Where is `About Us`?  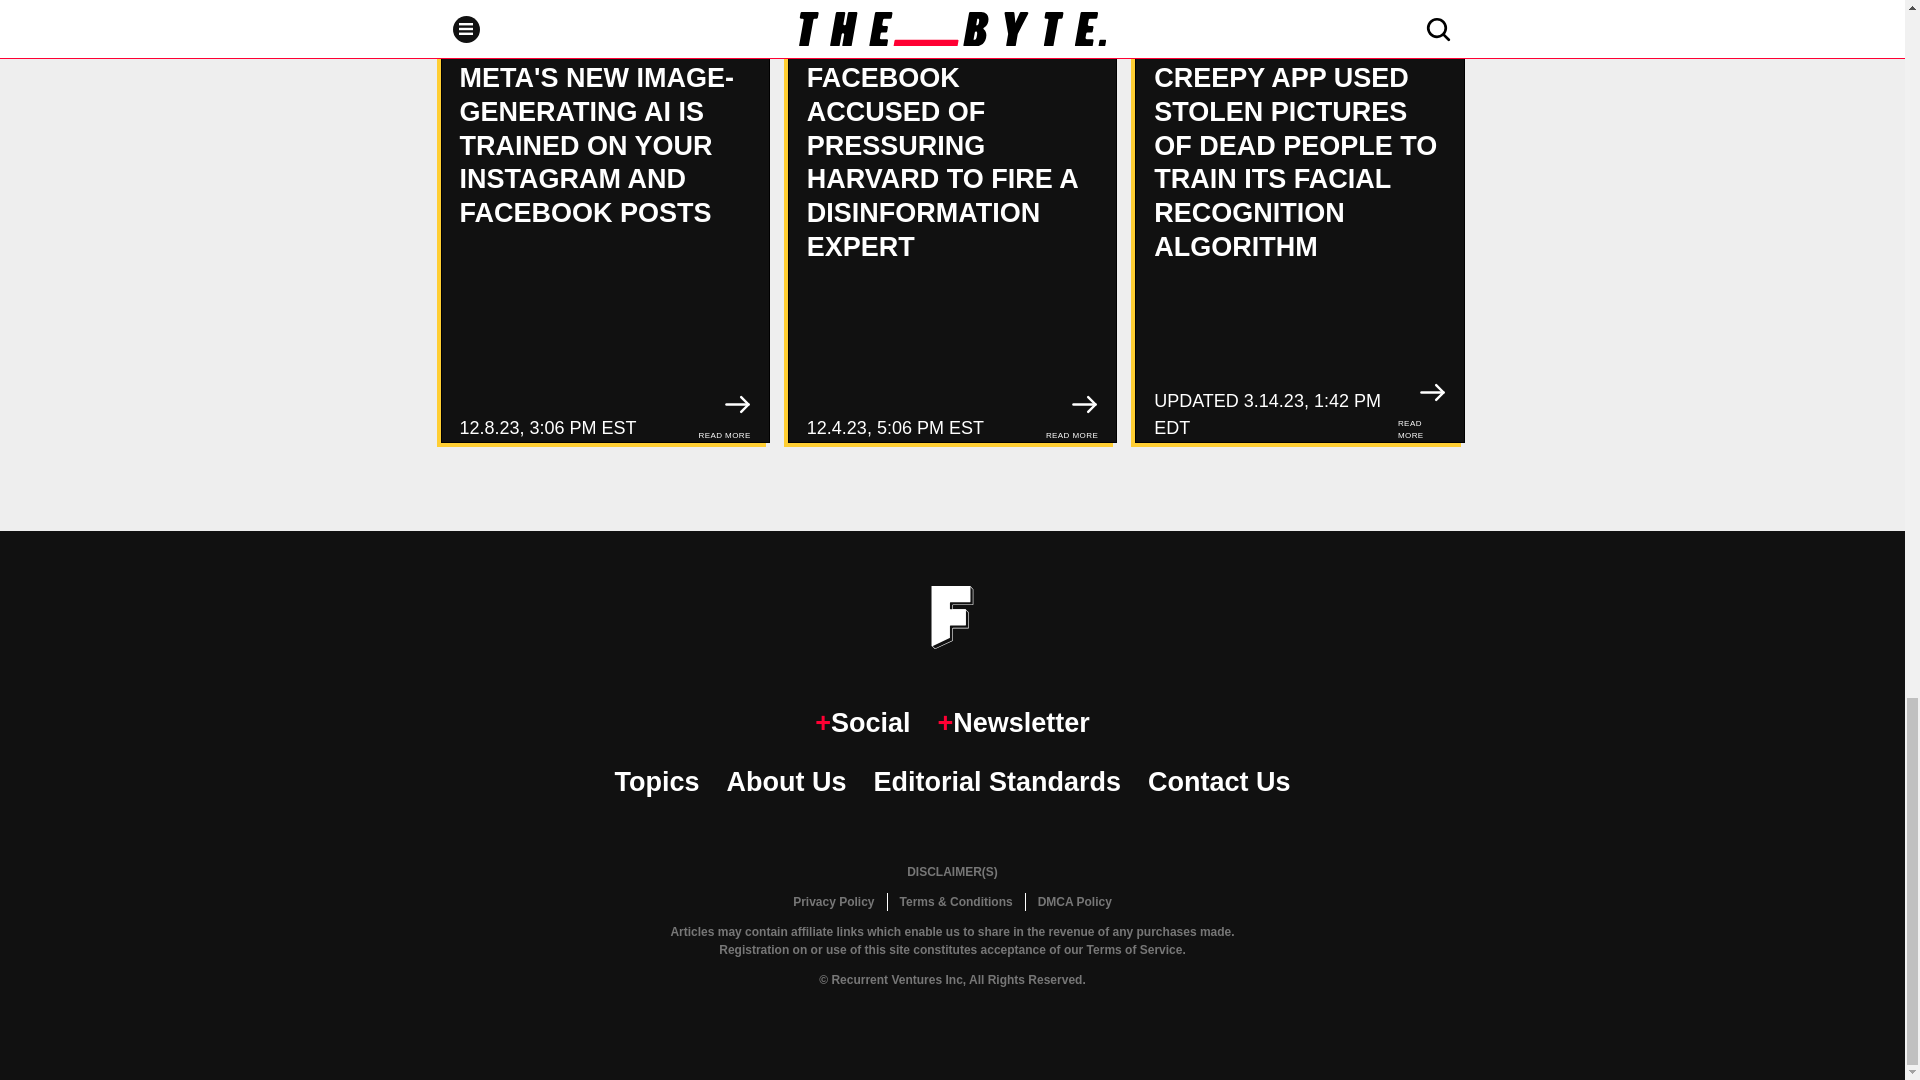 About Us is located at coordinates (786, 782).